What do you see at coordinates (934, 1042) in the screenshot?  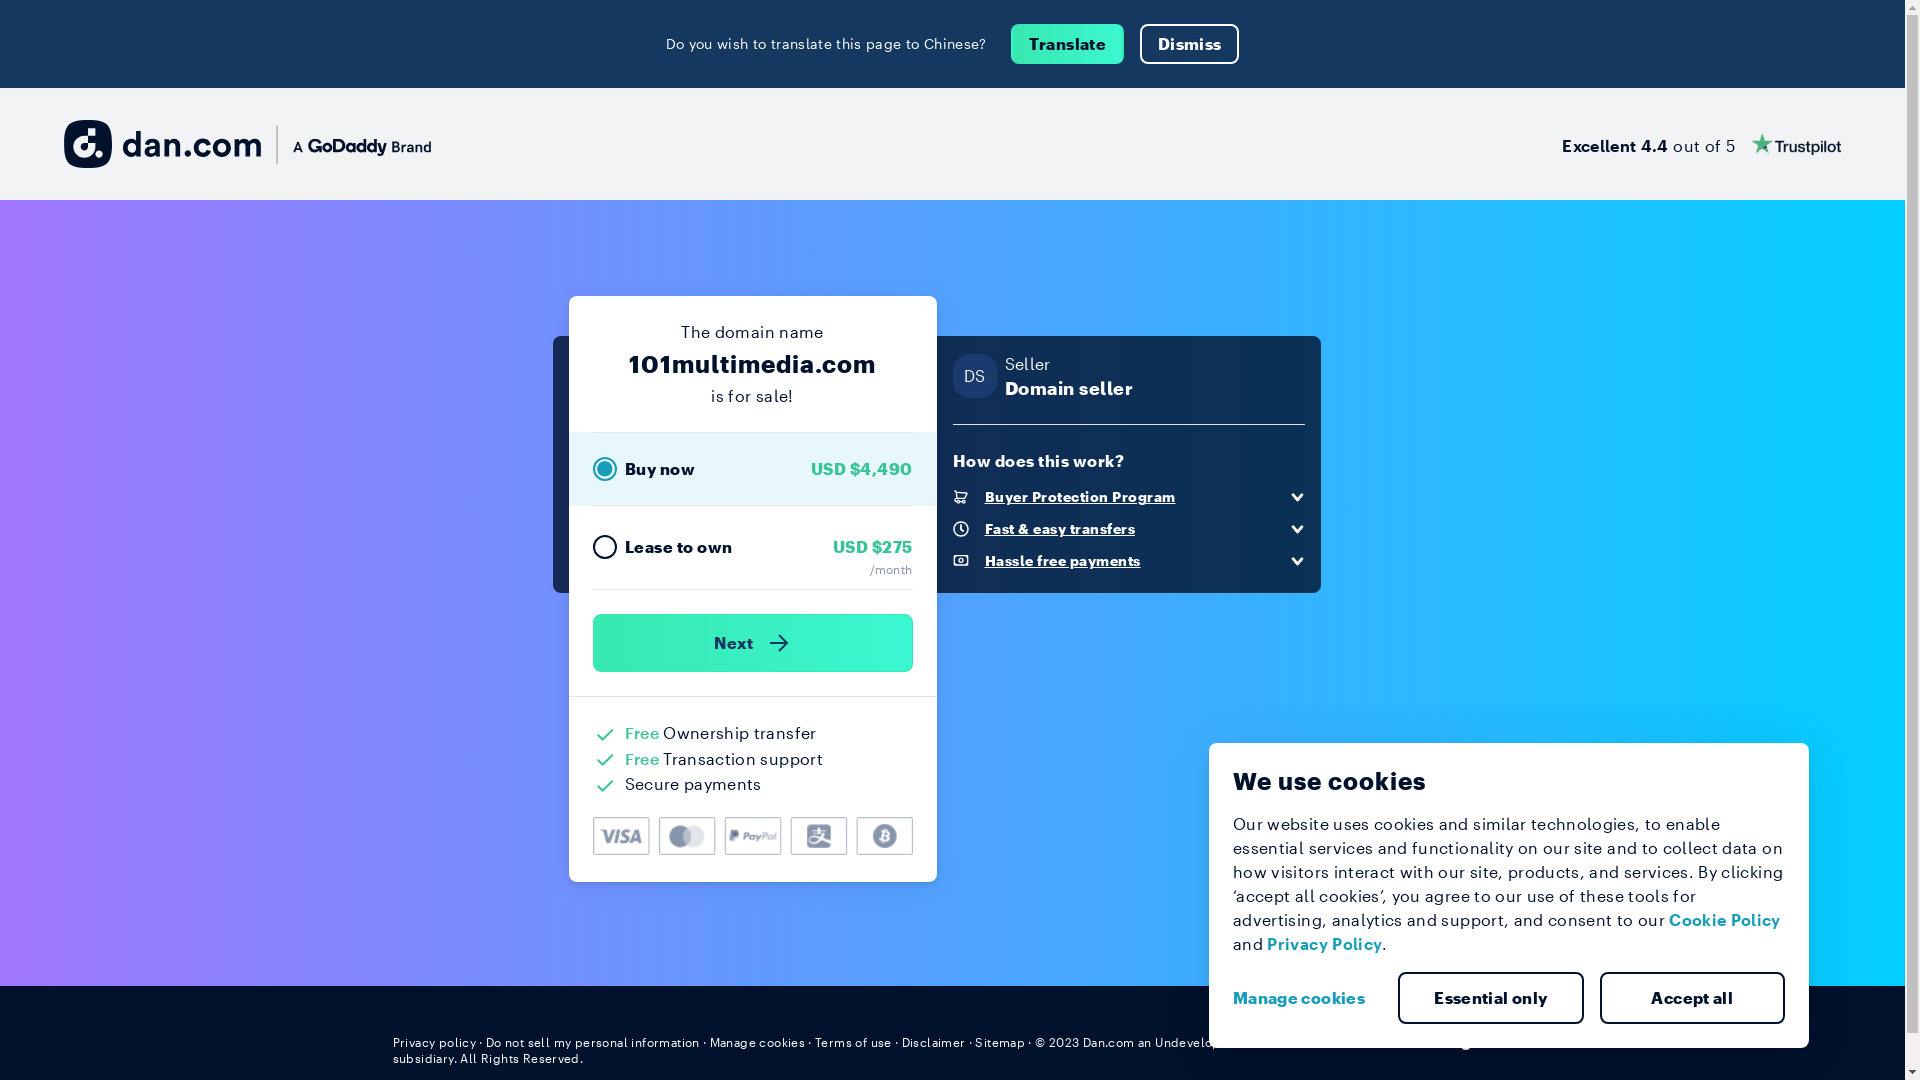 I see `Disclaimer` at bounding box center [934, 1042].